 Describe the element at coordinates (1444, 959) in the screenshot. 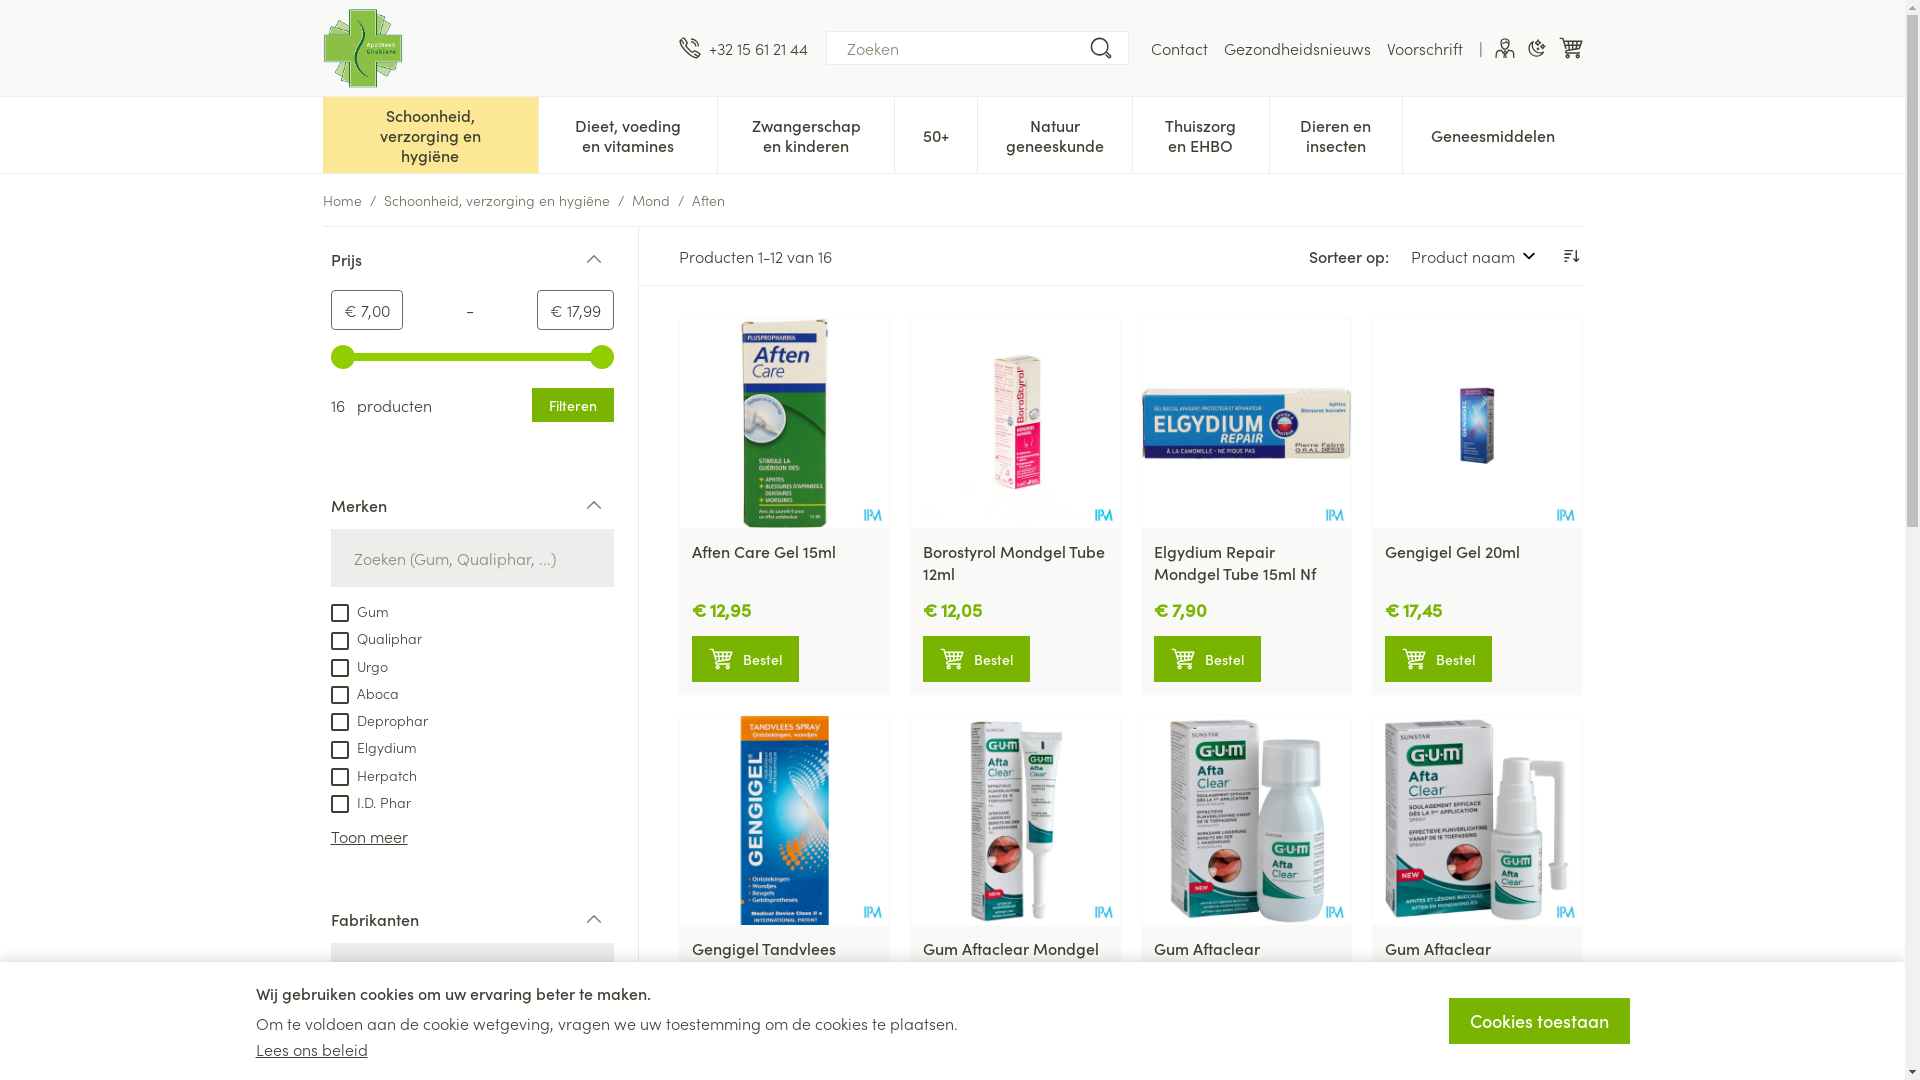

I see `Gum Aftaclear Mondspray 15ml` at that location.